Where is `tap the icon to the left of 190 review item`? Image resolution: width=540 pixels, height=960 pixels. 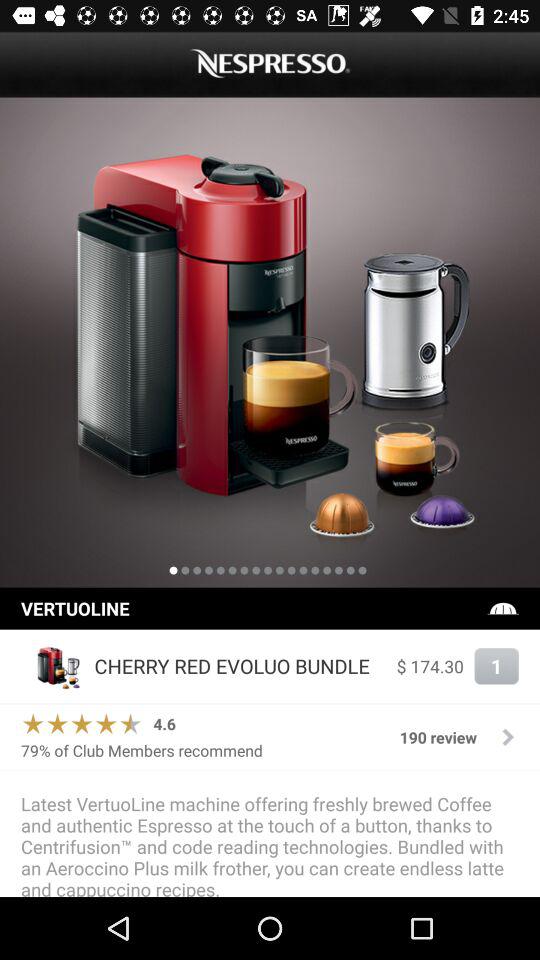 tap the icon to the left of 190 review item is located at coordinates (142, 750).